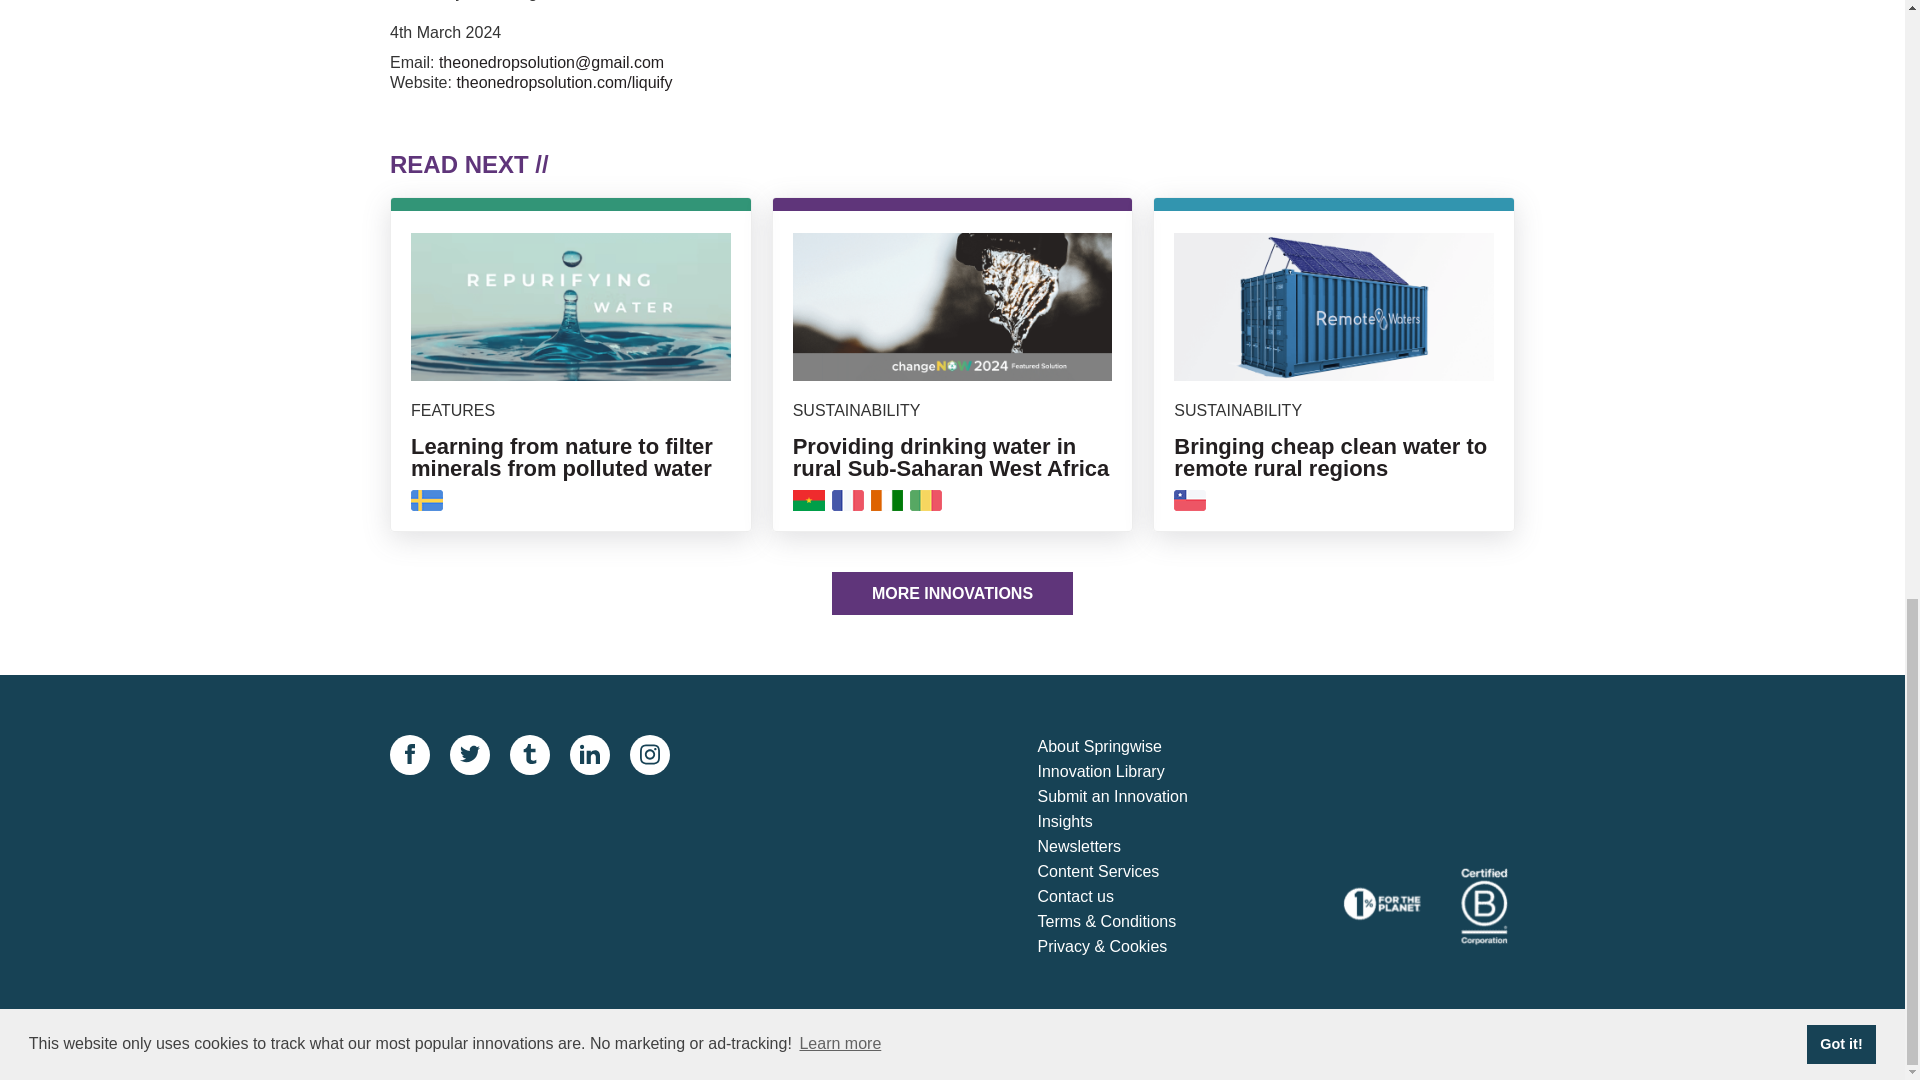 Image resolution: width=1920 pixels, height=1080 pixels. Describe the element at coordinates (1130, 798) in the screenshot. I see `Submit an Innovation` at that location.